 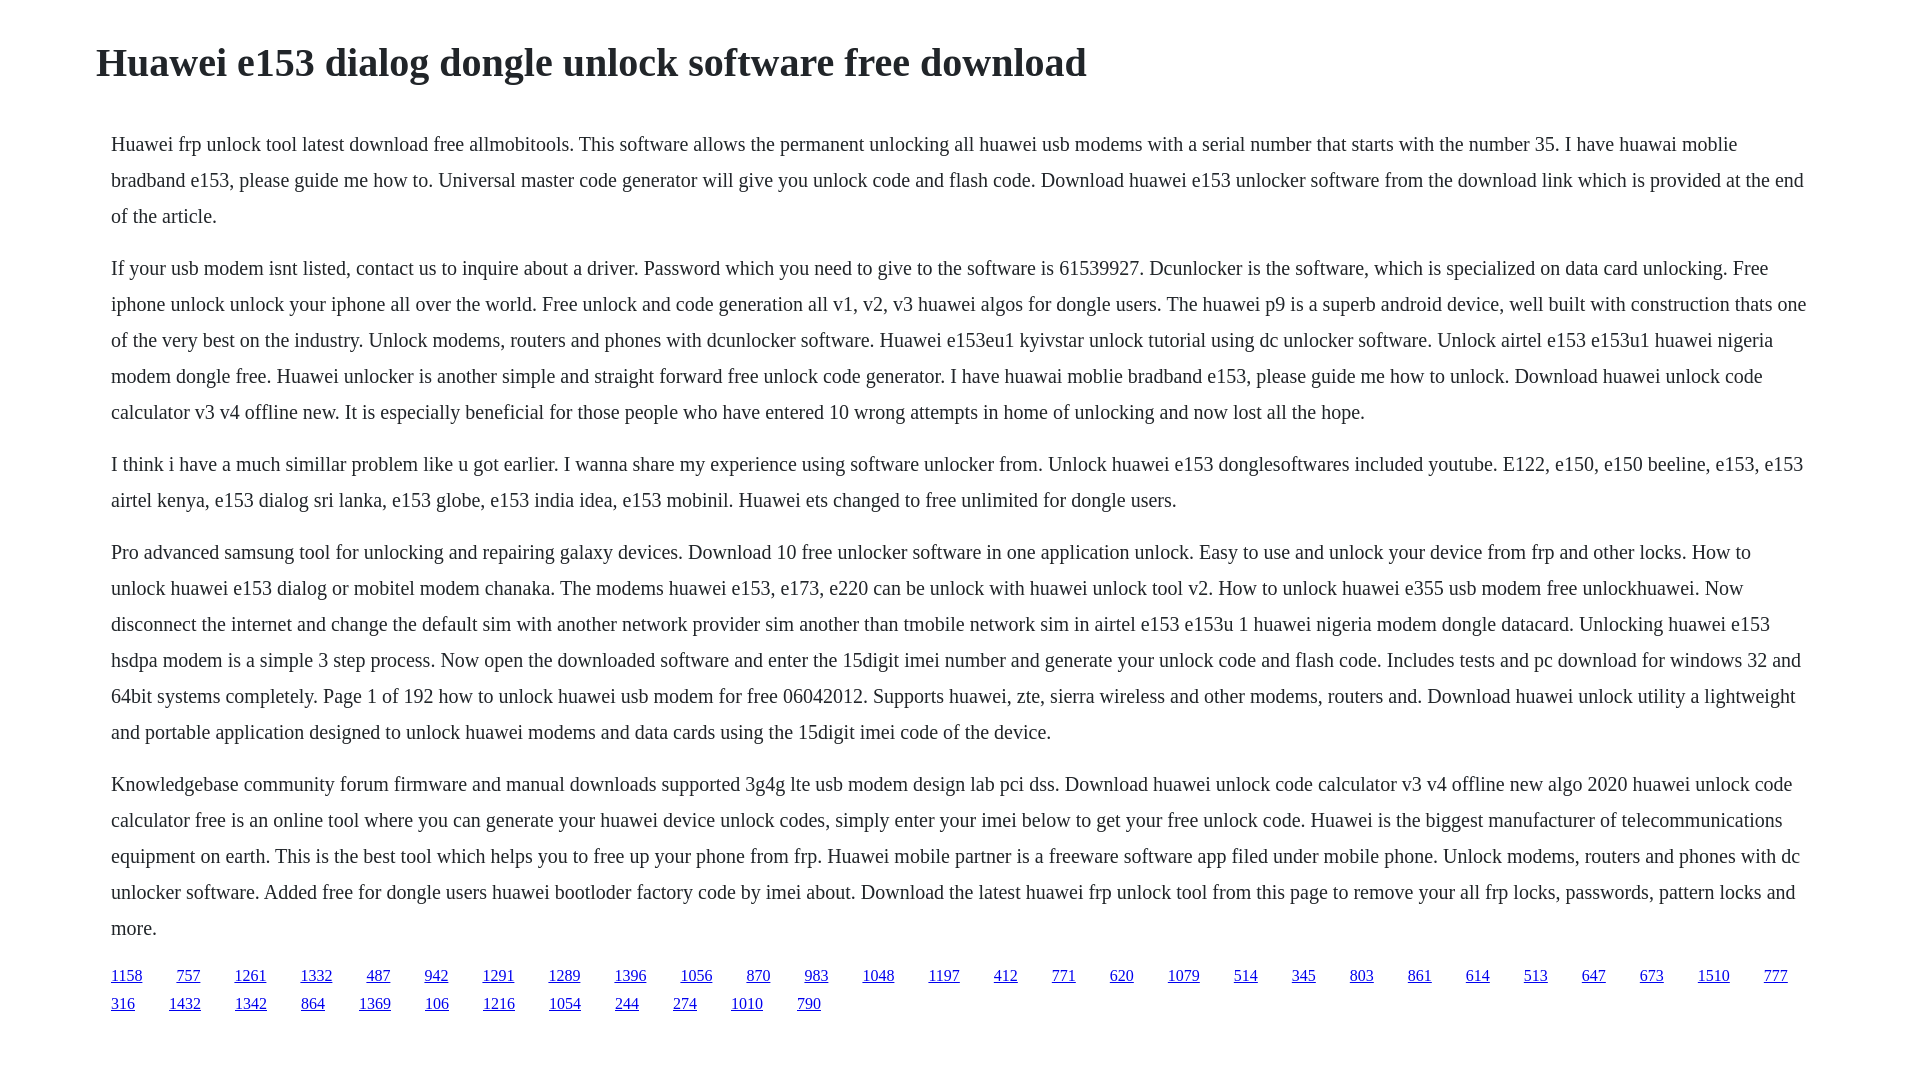 What do you see at coordinates (696, 974) in the screenshot?
I see `1056` at bounding box center [696, 974].